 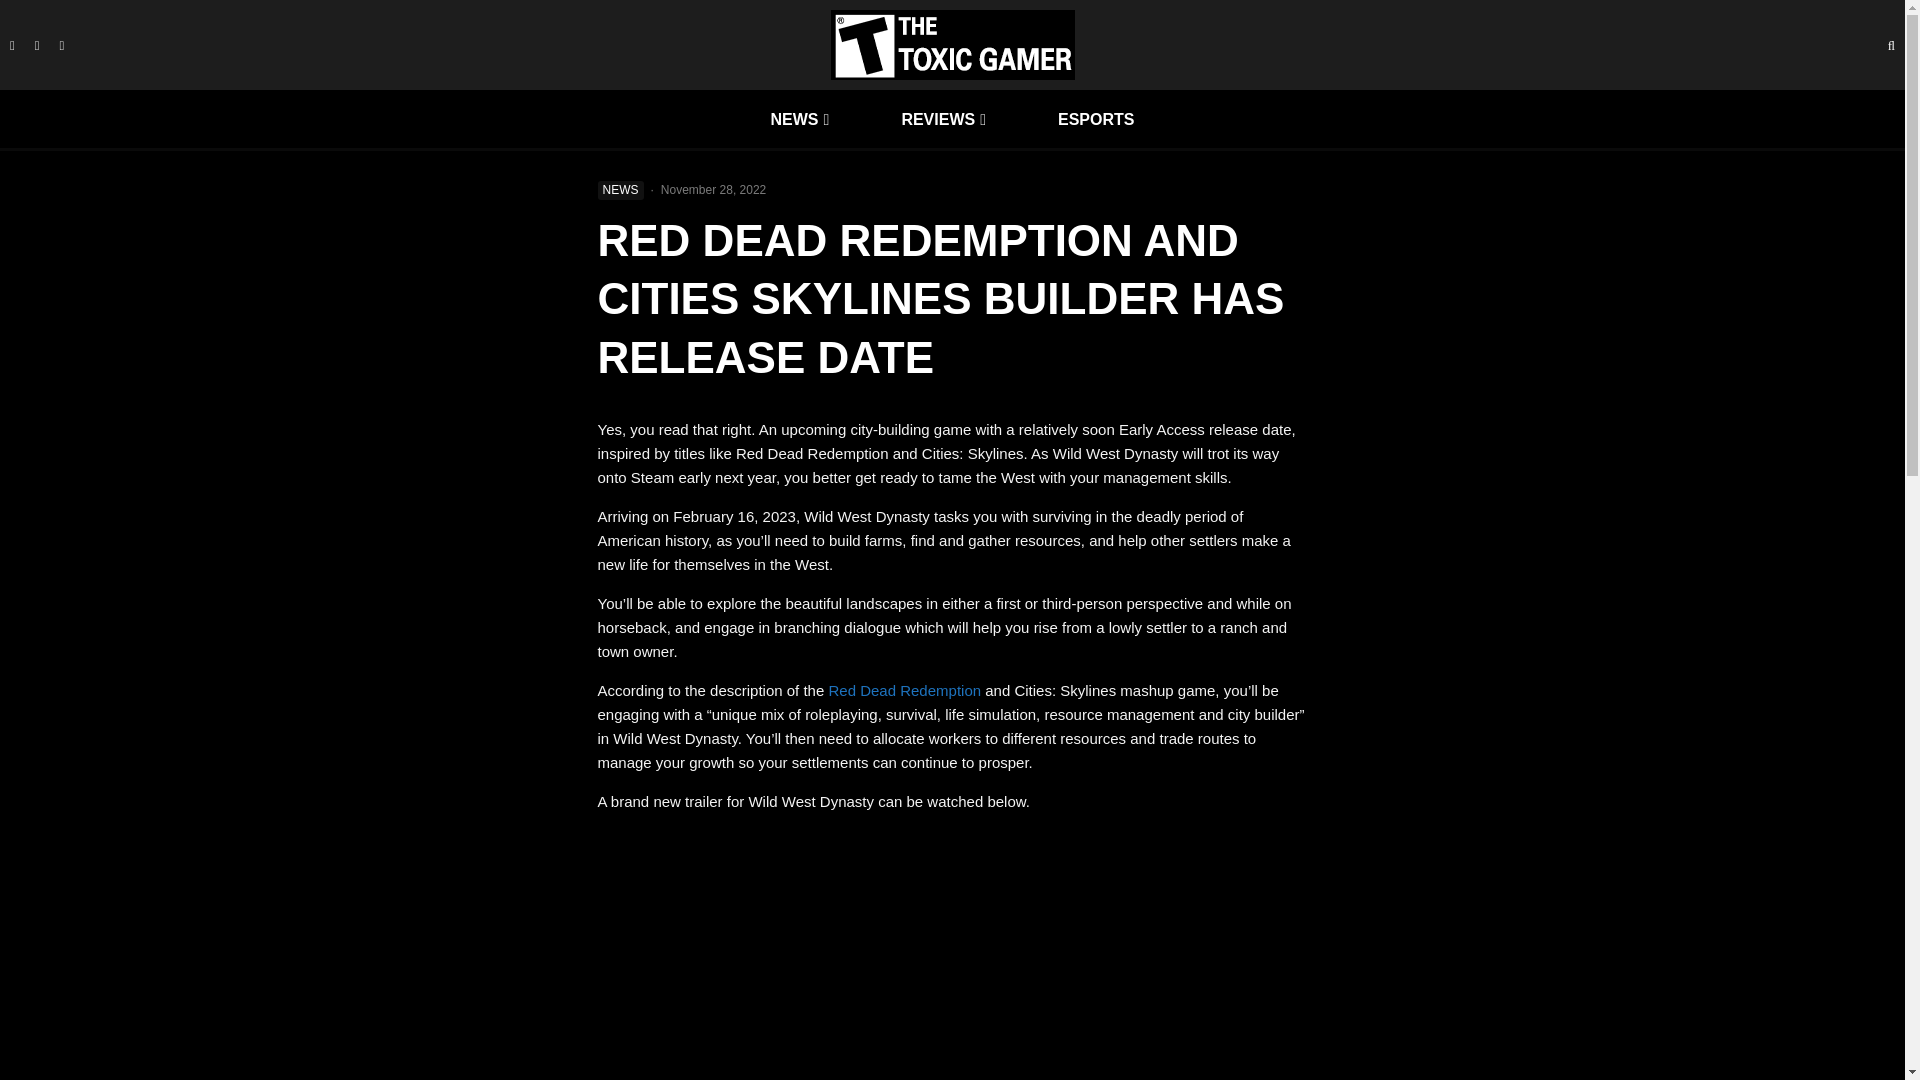 What do you see at coordinates (952, 954) in the screenshot?
I see `Wild West Dynasty Release Date Trailer` at bounding box center [952, 954].